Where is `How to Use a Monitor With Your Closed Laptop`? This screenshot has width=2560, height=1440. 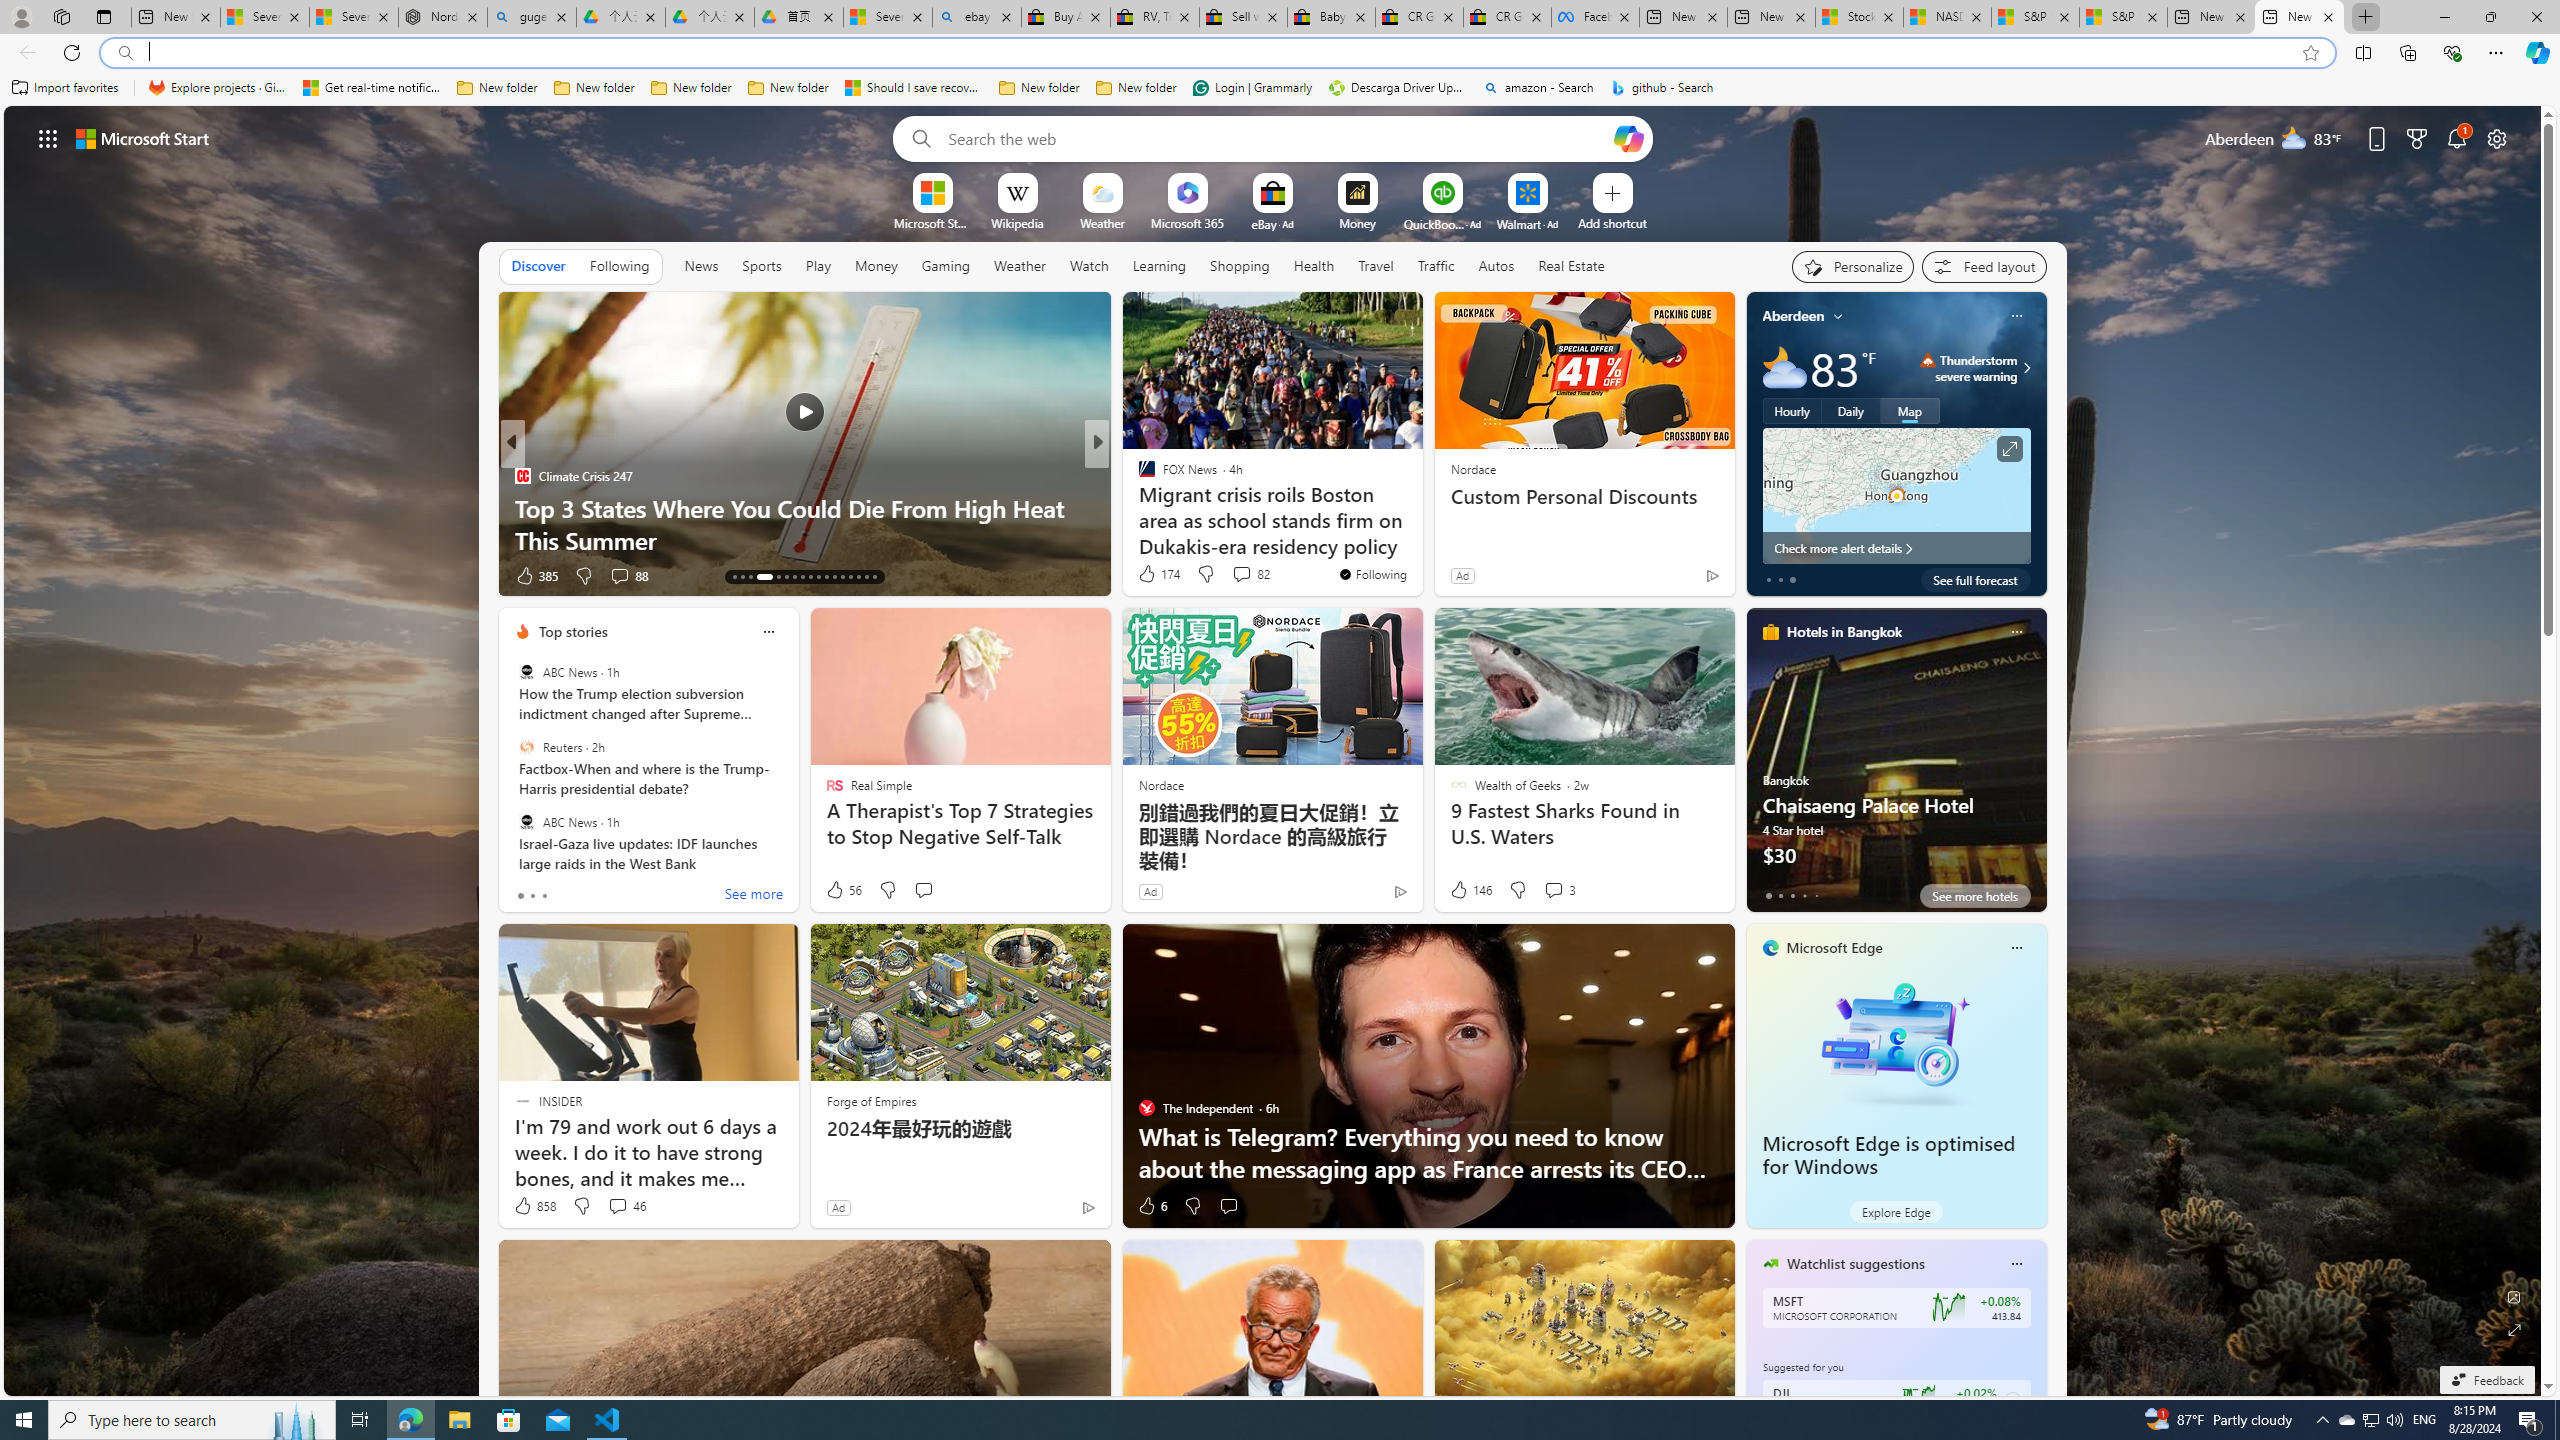 How to Use a Monitor With Your Closed Laptop is located at coordinates (1419, 540).